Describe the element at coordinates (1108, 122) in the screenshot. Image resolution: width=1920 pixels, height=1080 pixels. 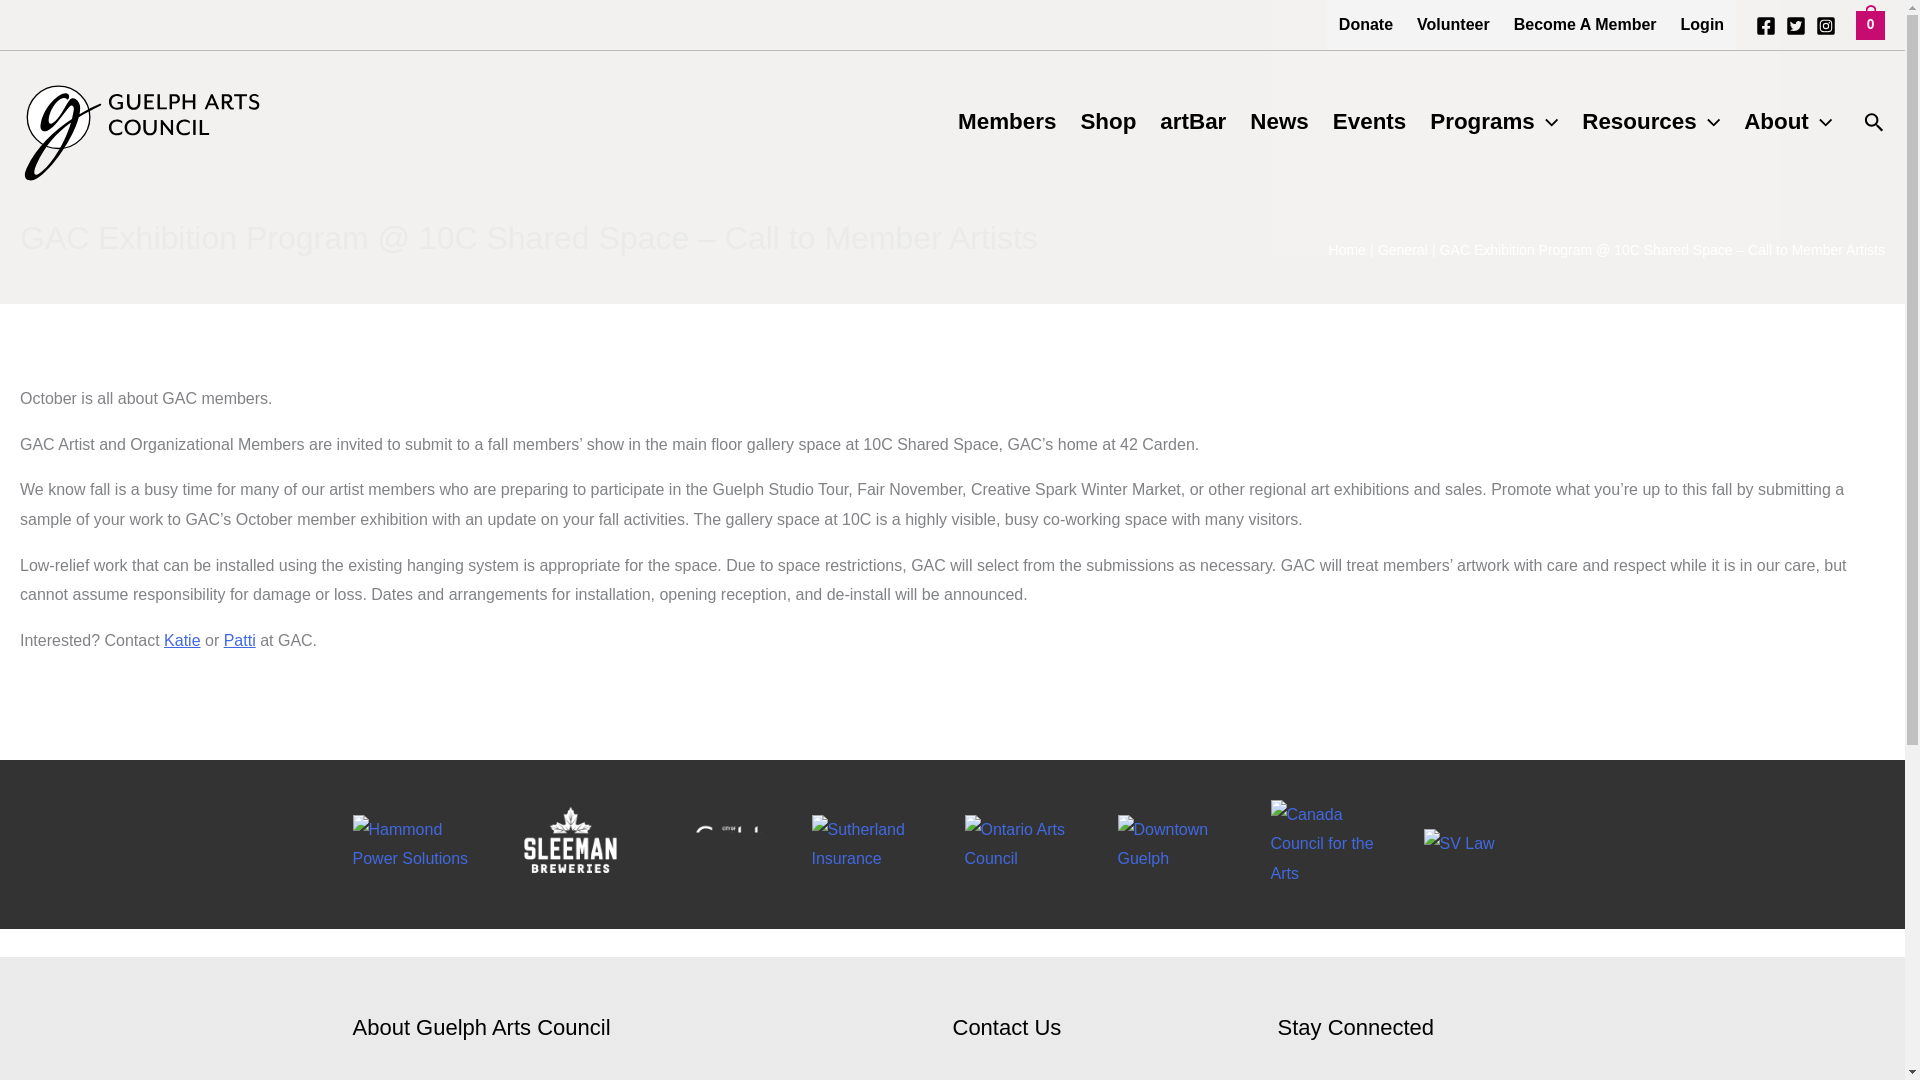
I see `Shop` at that location.